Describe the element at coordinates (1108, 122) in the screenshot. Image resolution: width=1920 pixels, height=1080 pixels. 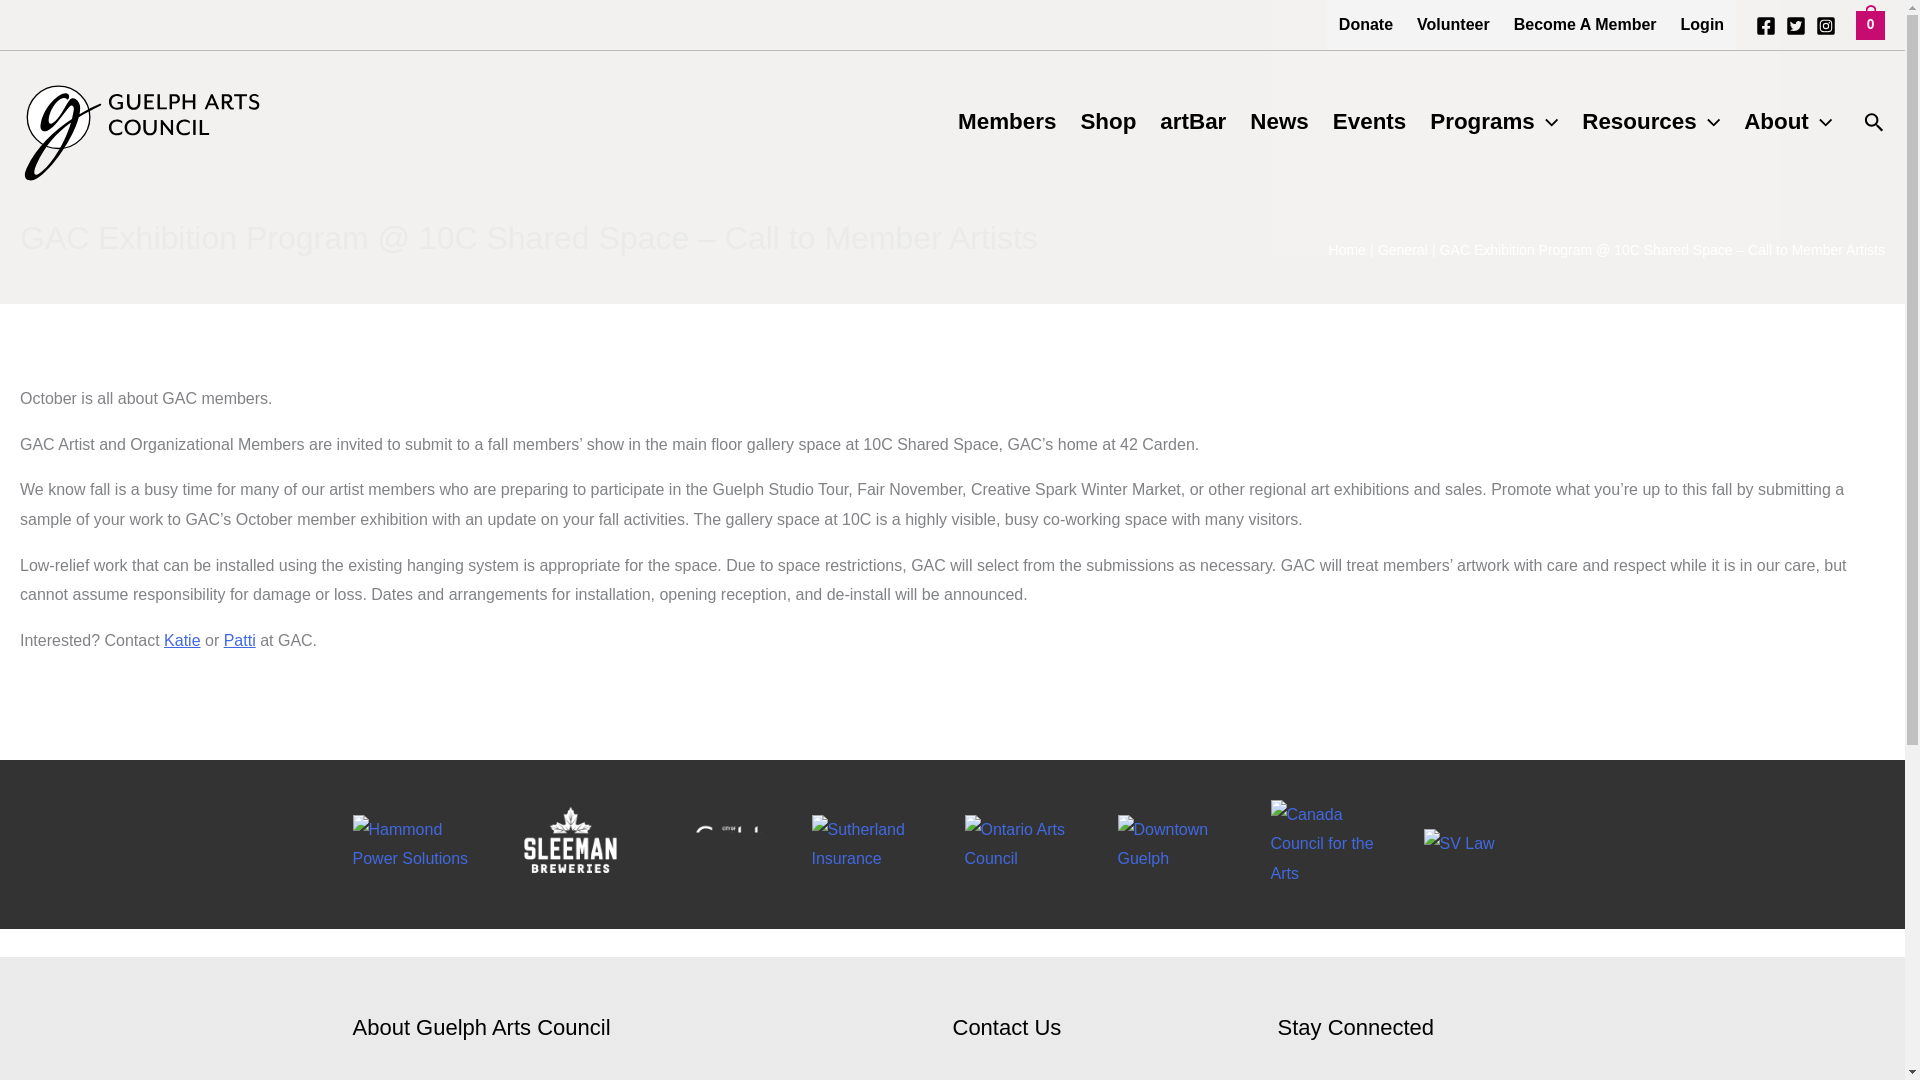
I see `Shop` at that location.